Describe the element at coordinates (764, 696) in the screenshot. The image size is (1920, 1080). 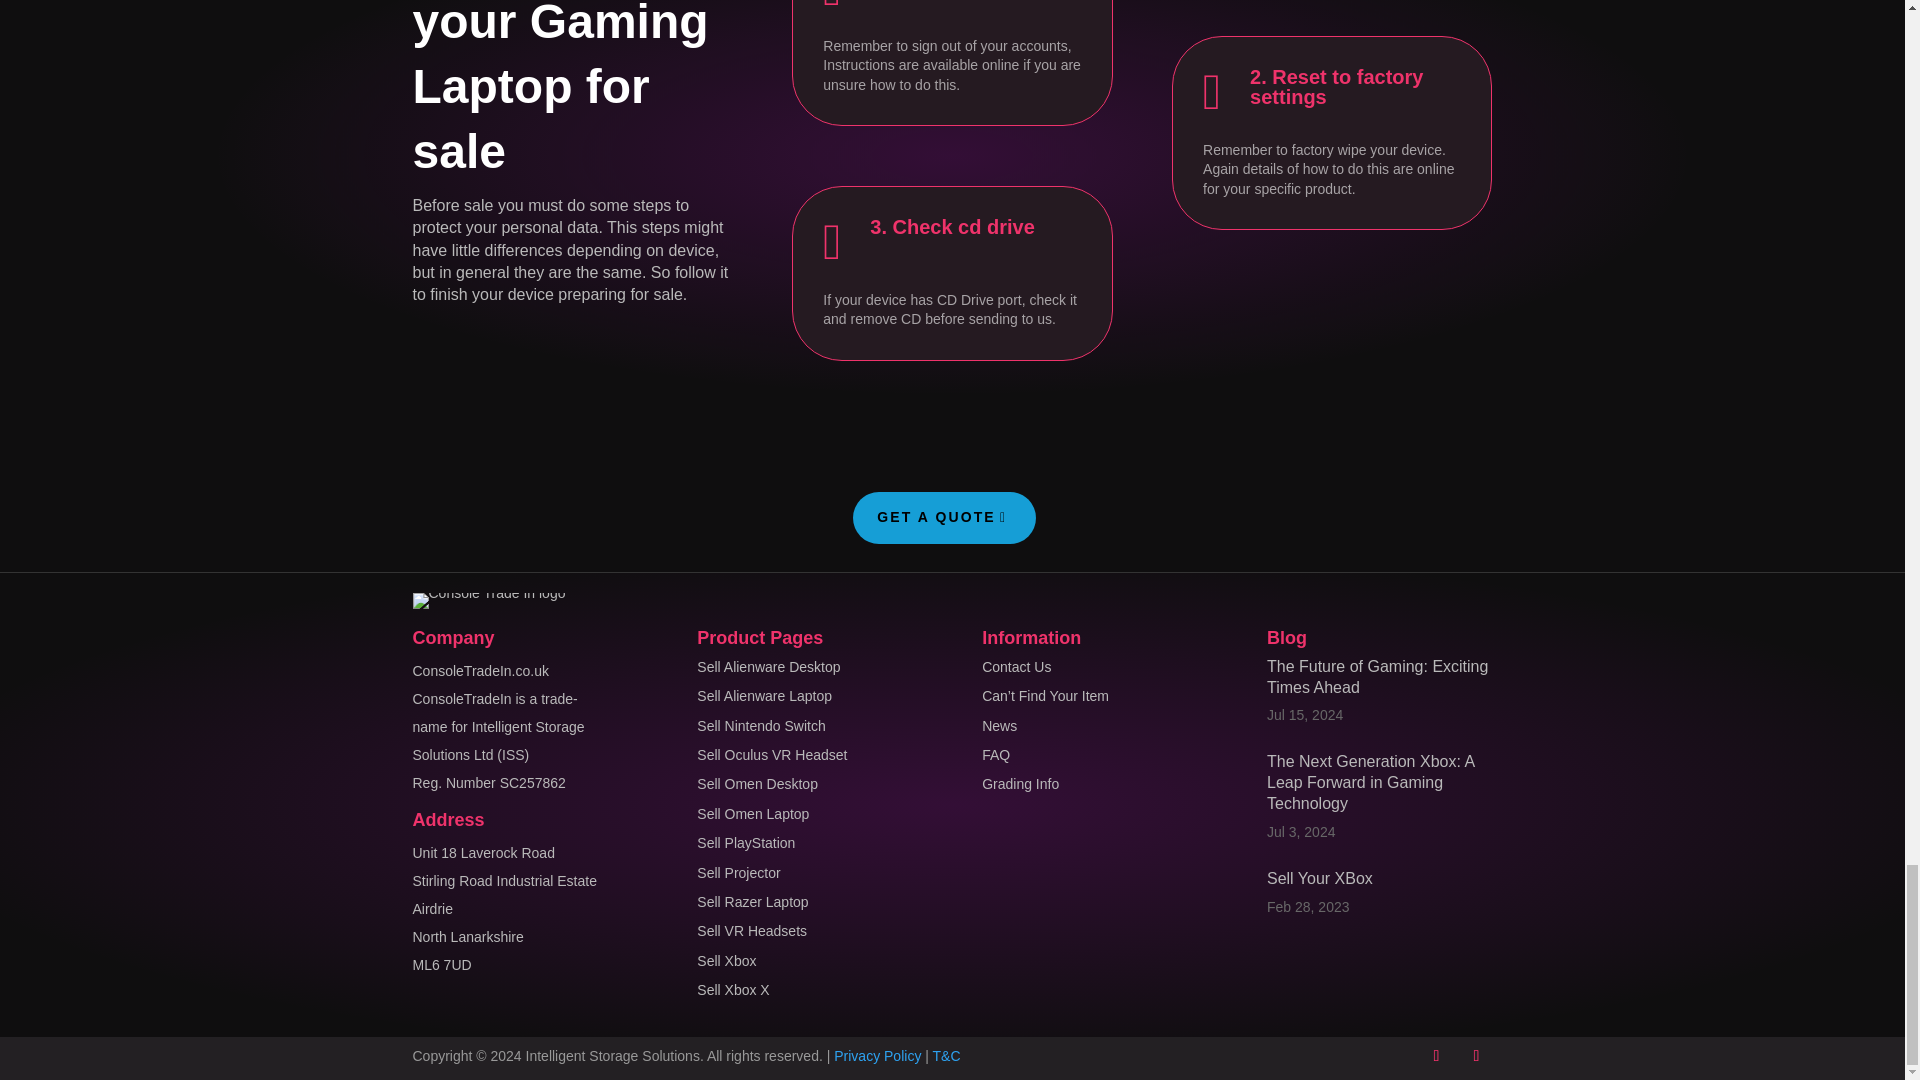
I see `Sell Alienware Laptop` at that location.